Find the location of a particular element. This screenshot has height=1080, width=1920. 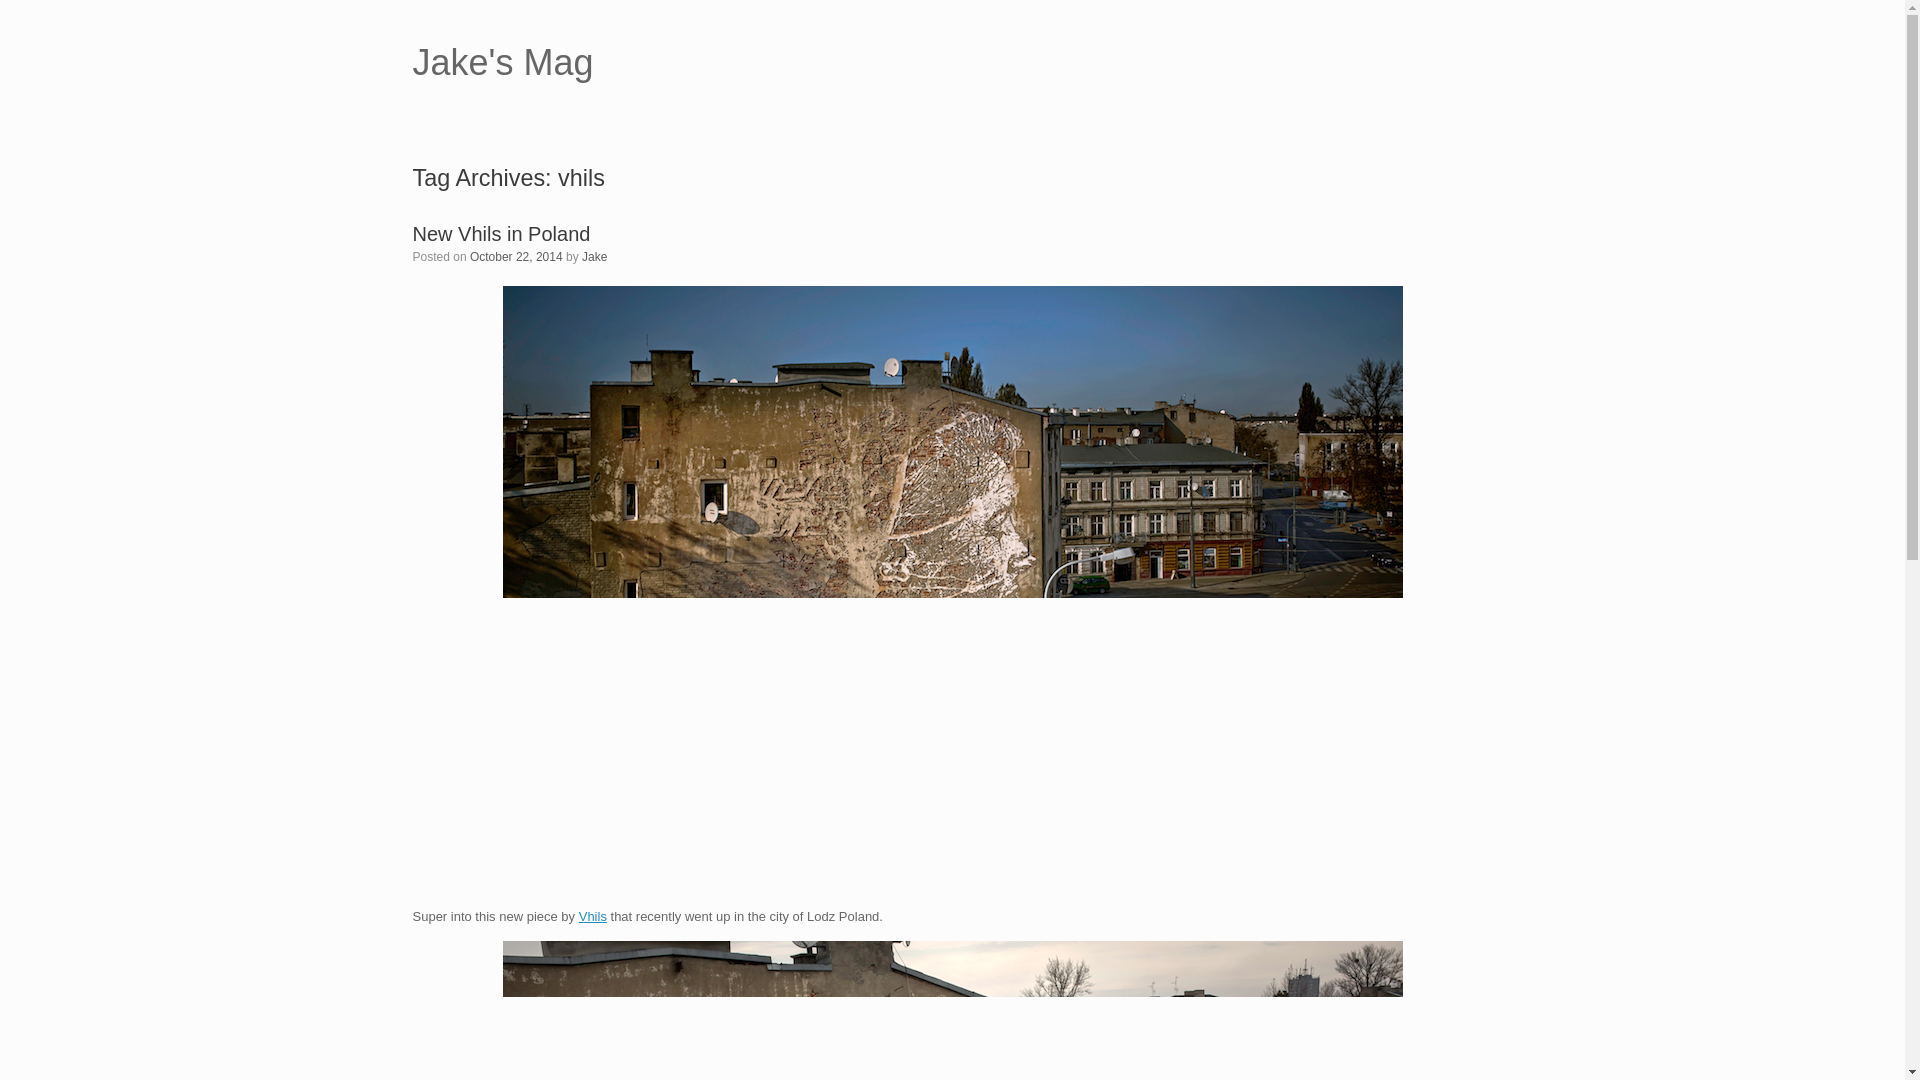

3:03 pm is located at coordinates (516, 256).